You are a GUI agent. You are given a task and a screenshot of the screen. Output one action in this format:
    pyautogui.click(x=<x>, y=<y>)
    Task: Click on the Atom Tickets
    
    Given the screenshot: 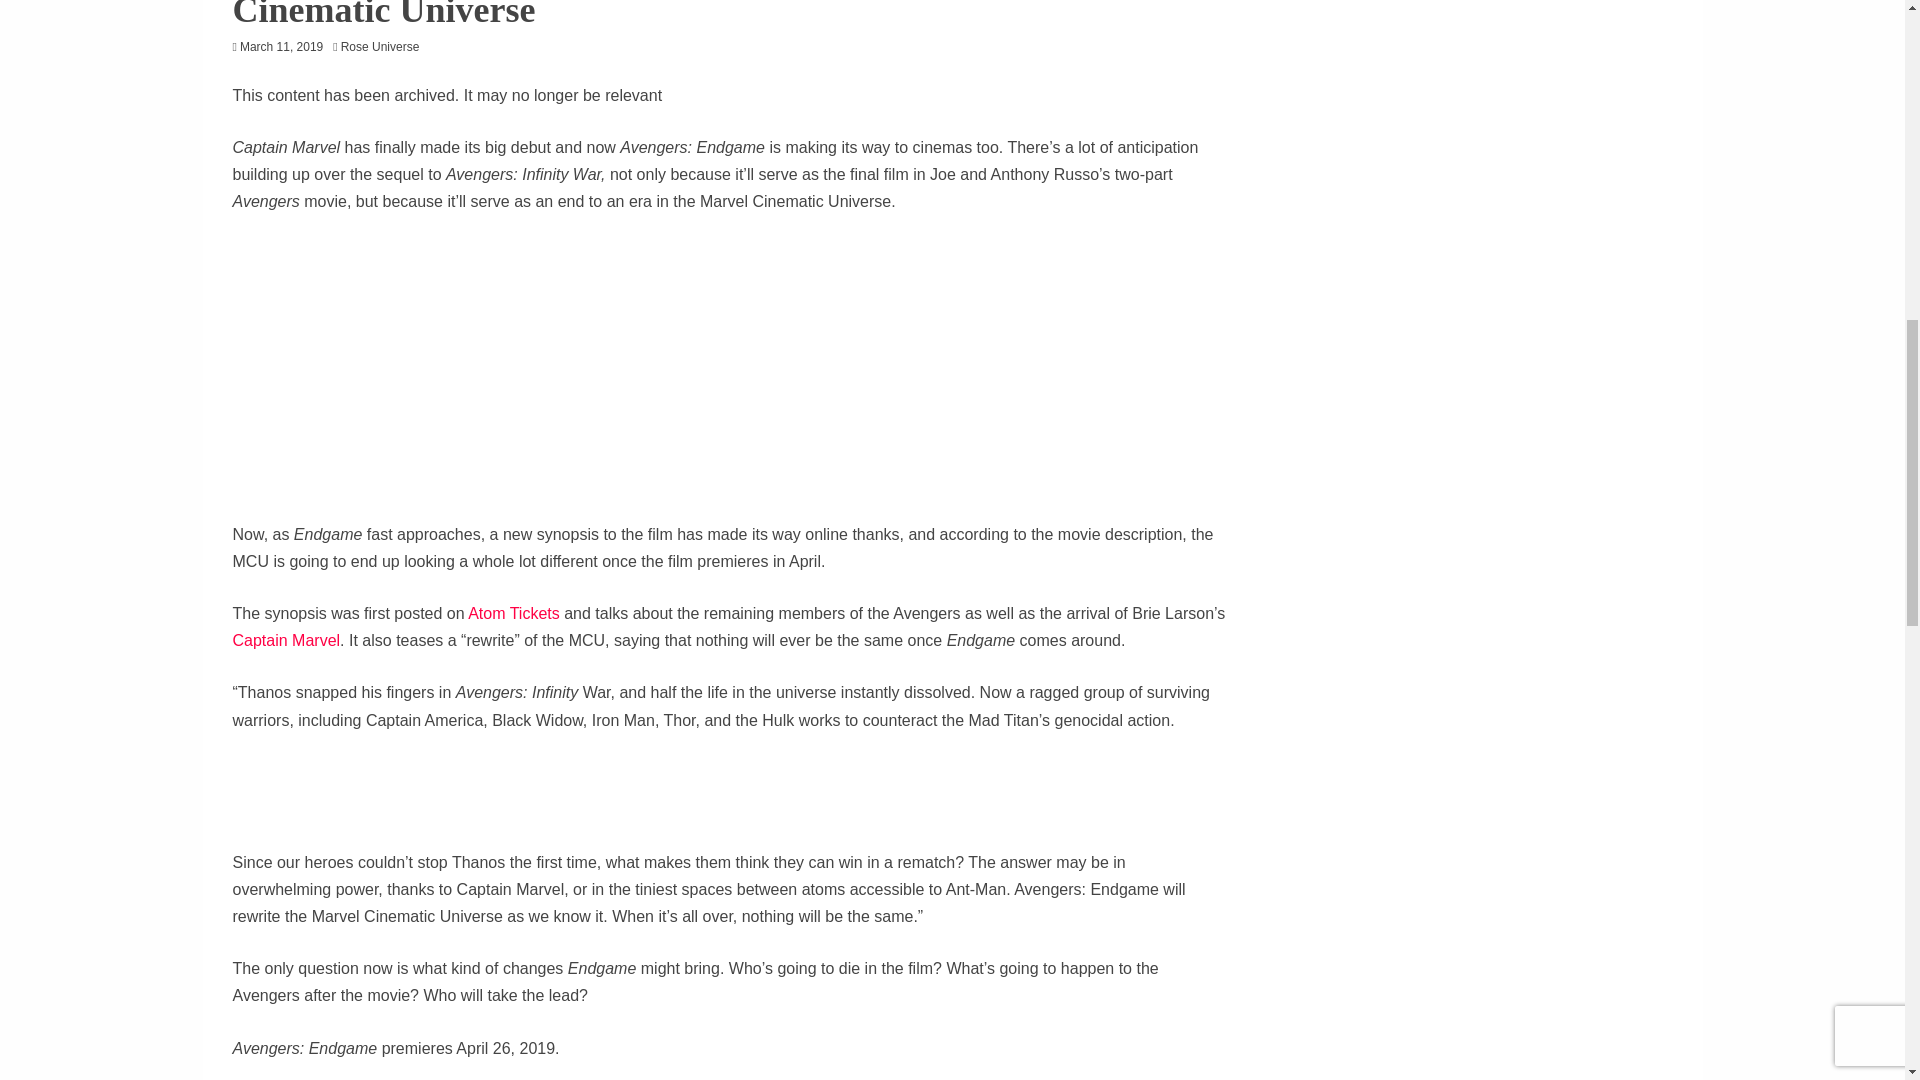 What is the action you would take?
    pyautogui.click(x=514, y=613)
    